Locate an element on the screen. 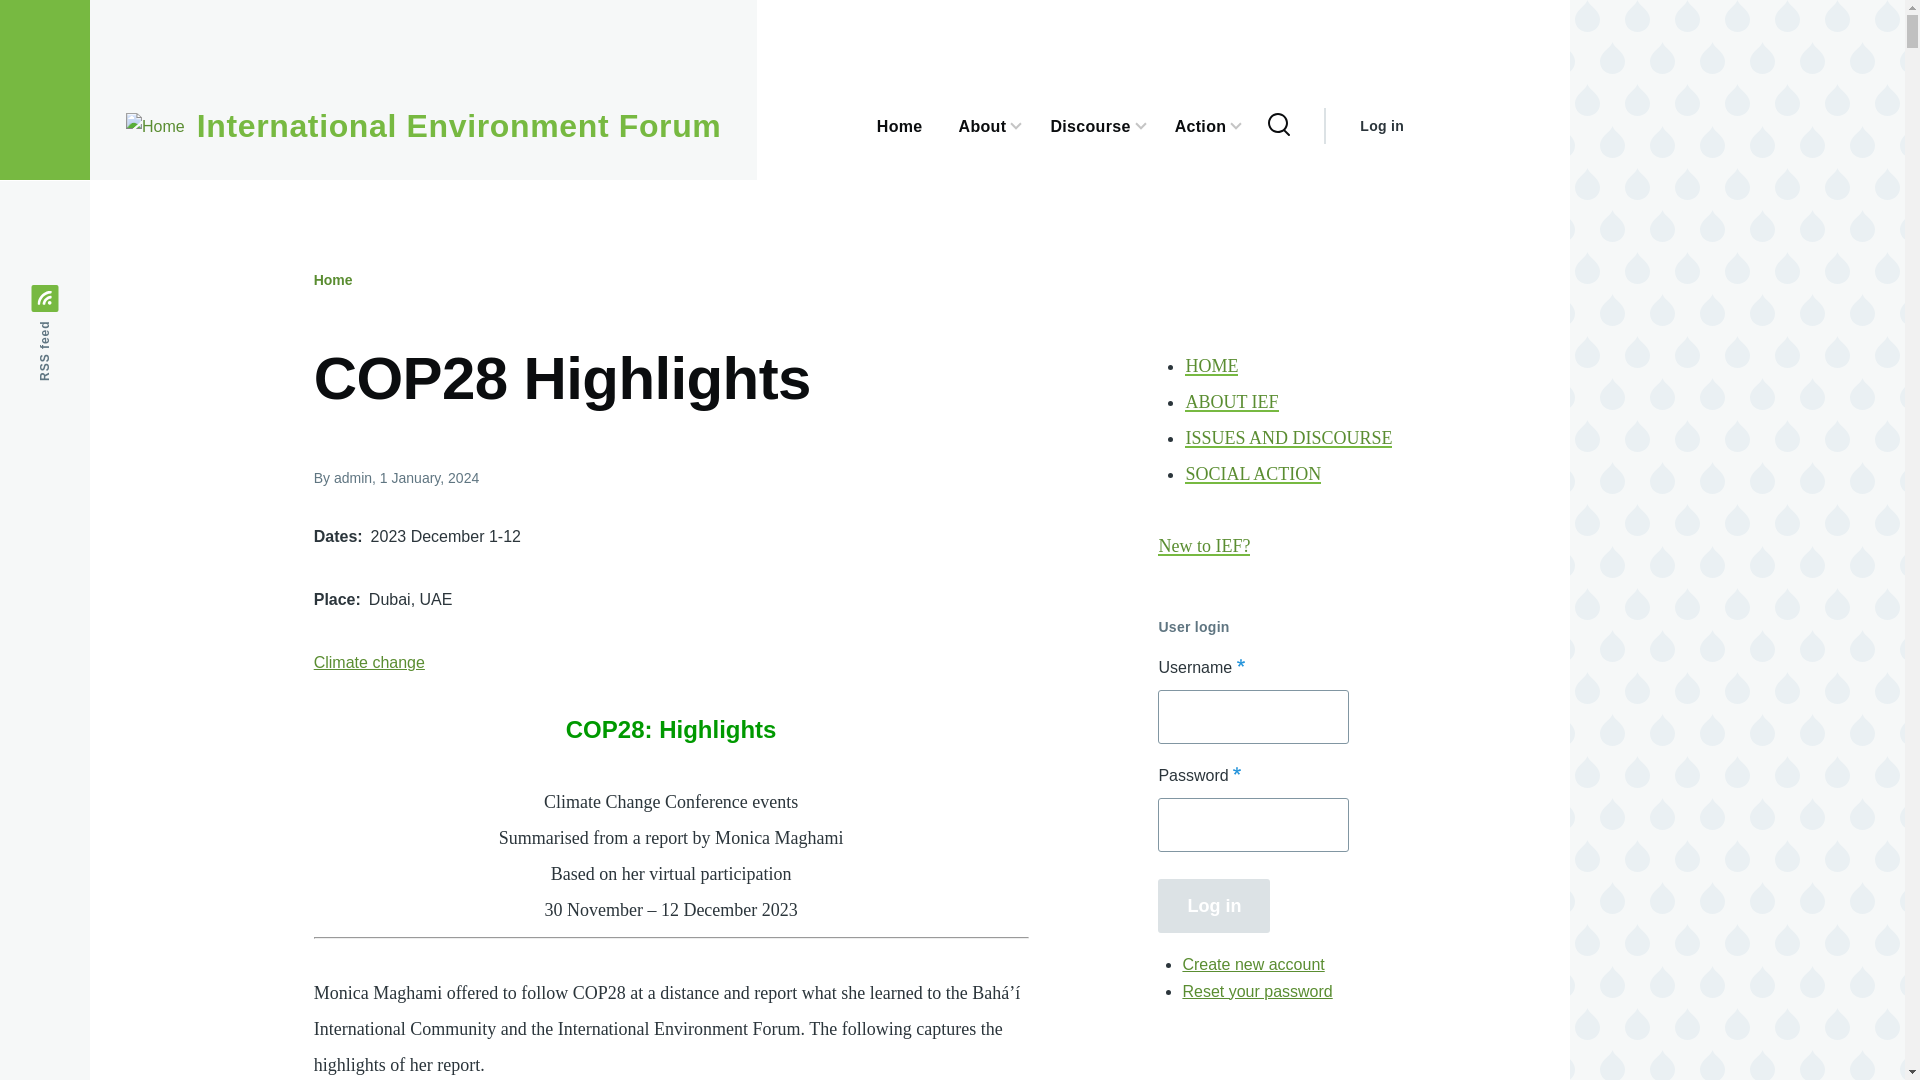  Home is located at coordinates (459, 126).